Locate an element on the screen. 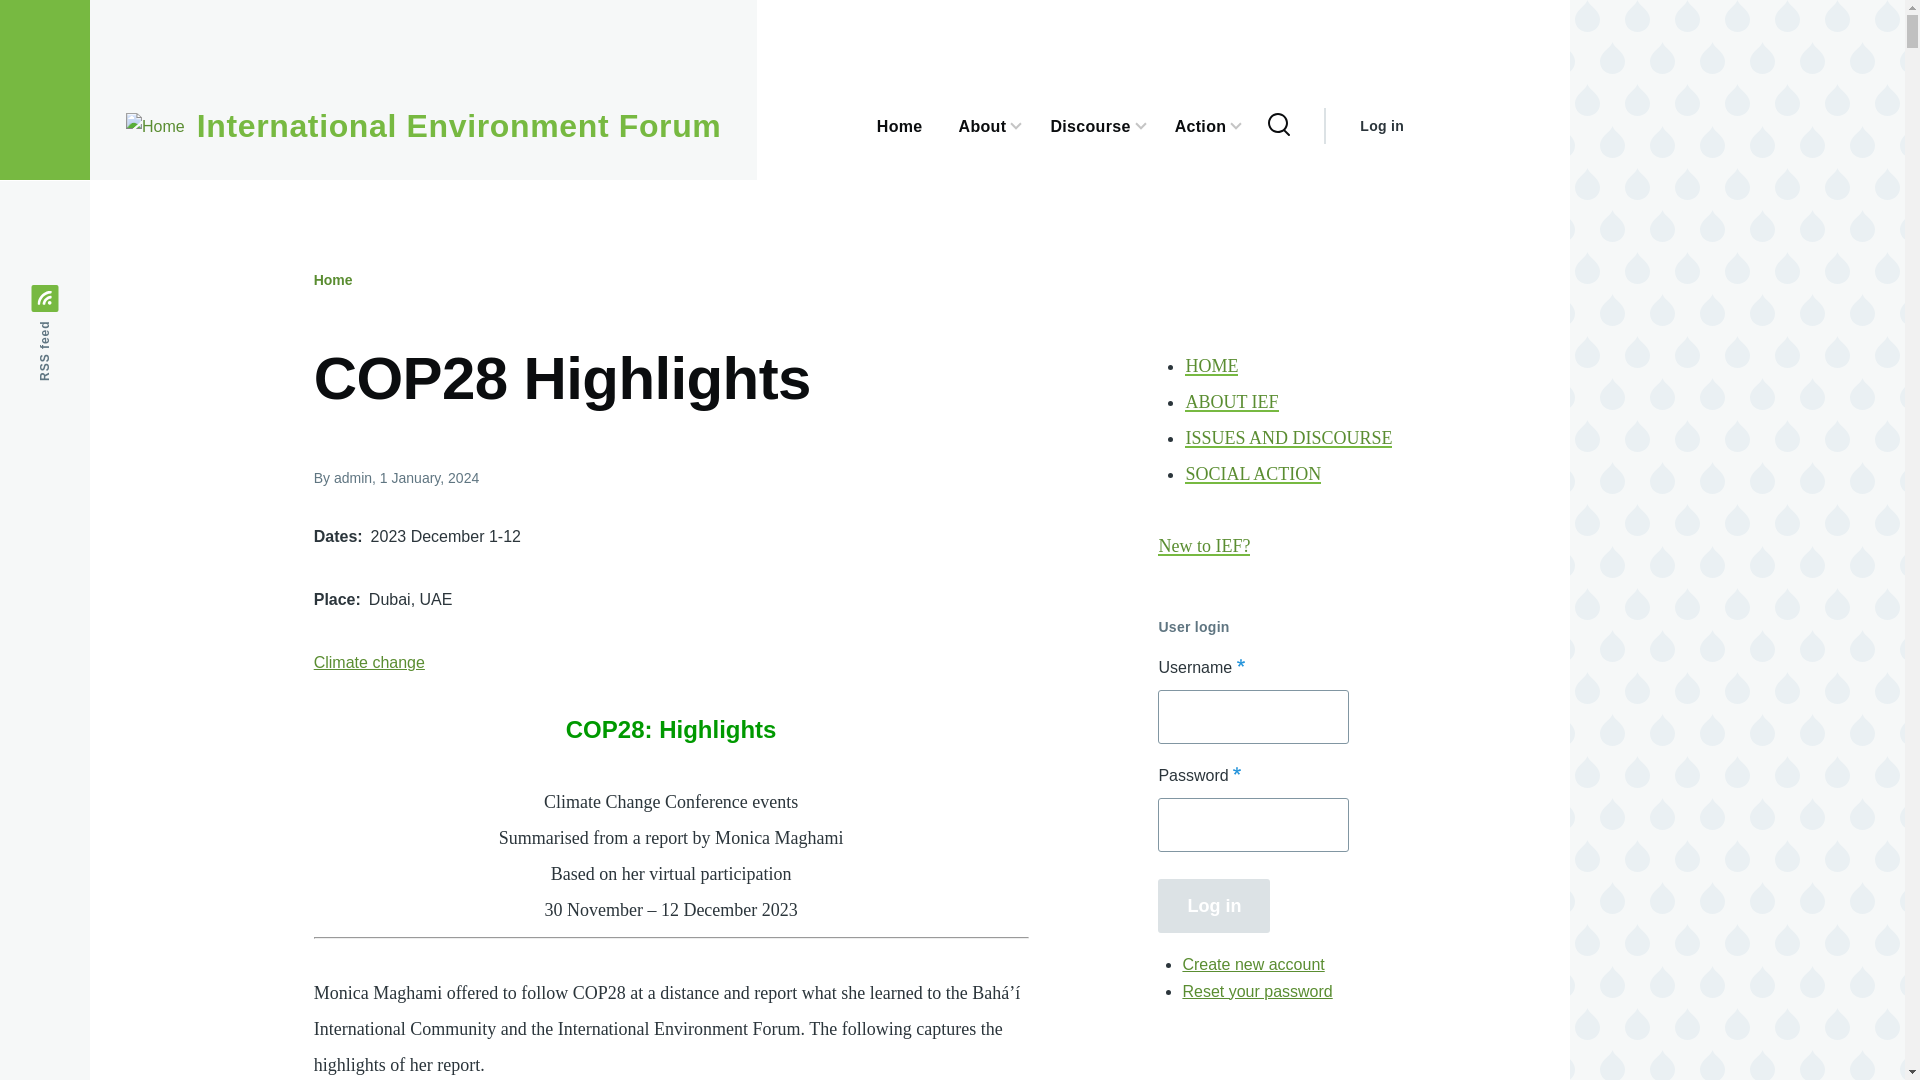  Home is located at coordinates (459, 126).